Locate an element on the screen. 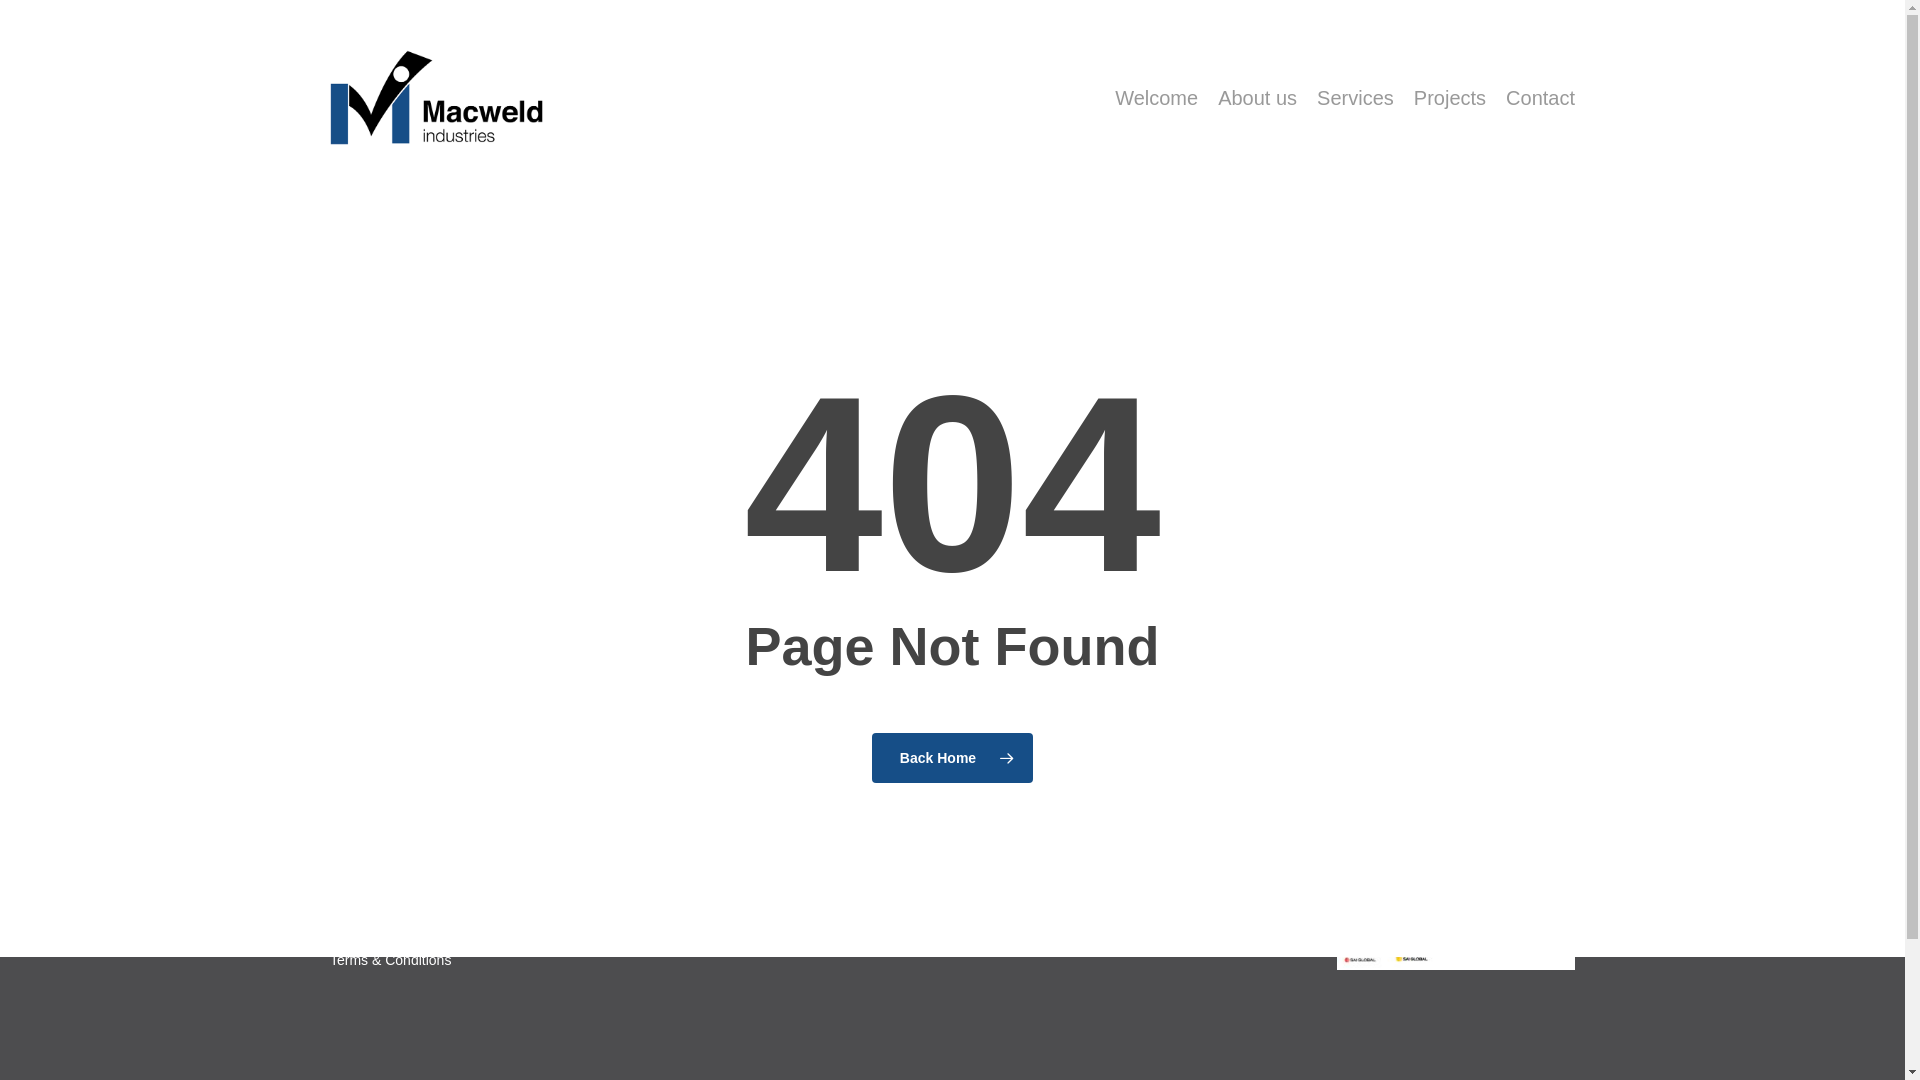  Welcome is located at coordinates (1156, 98).